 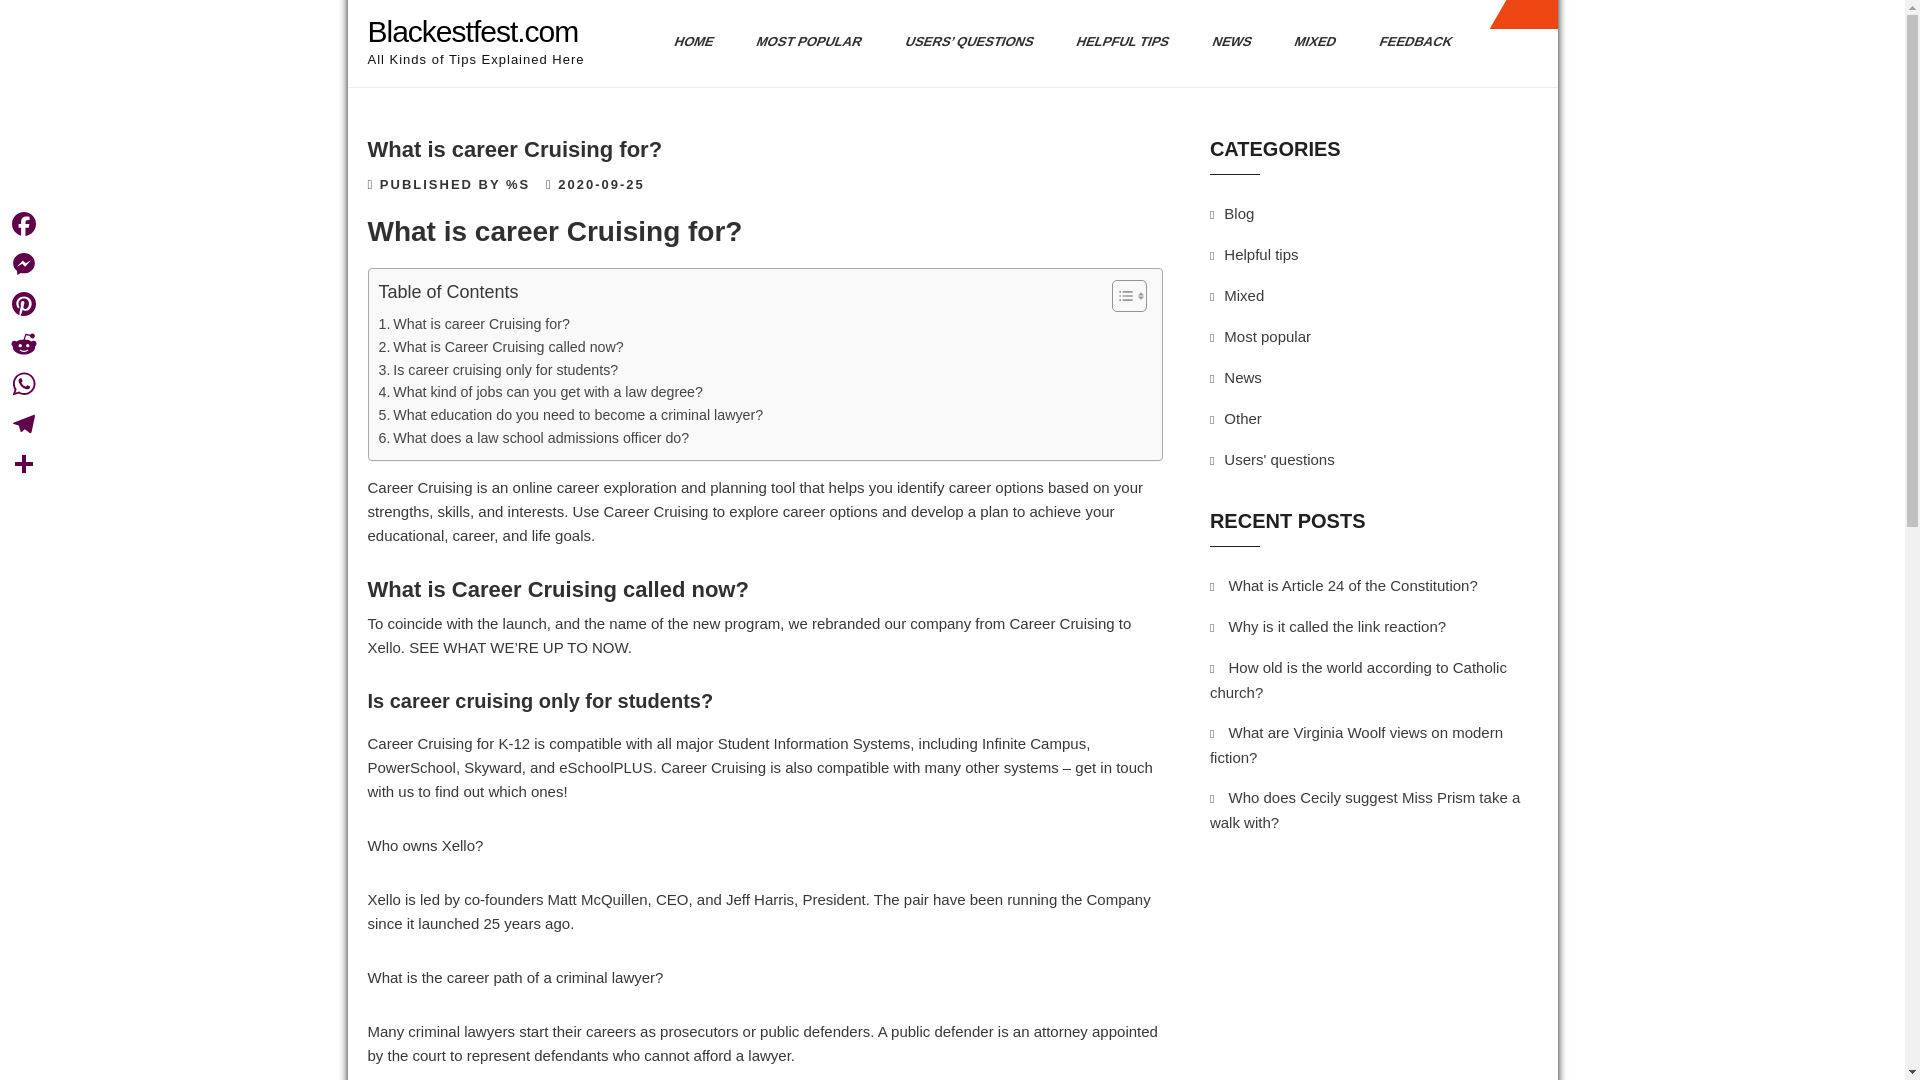 I want to click on NEWS, so click(x=1224, y=42).